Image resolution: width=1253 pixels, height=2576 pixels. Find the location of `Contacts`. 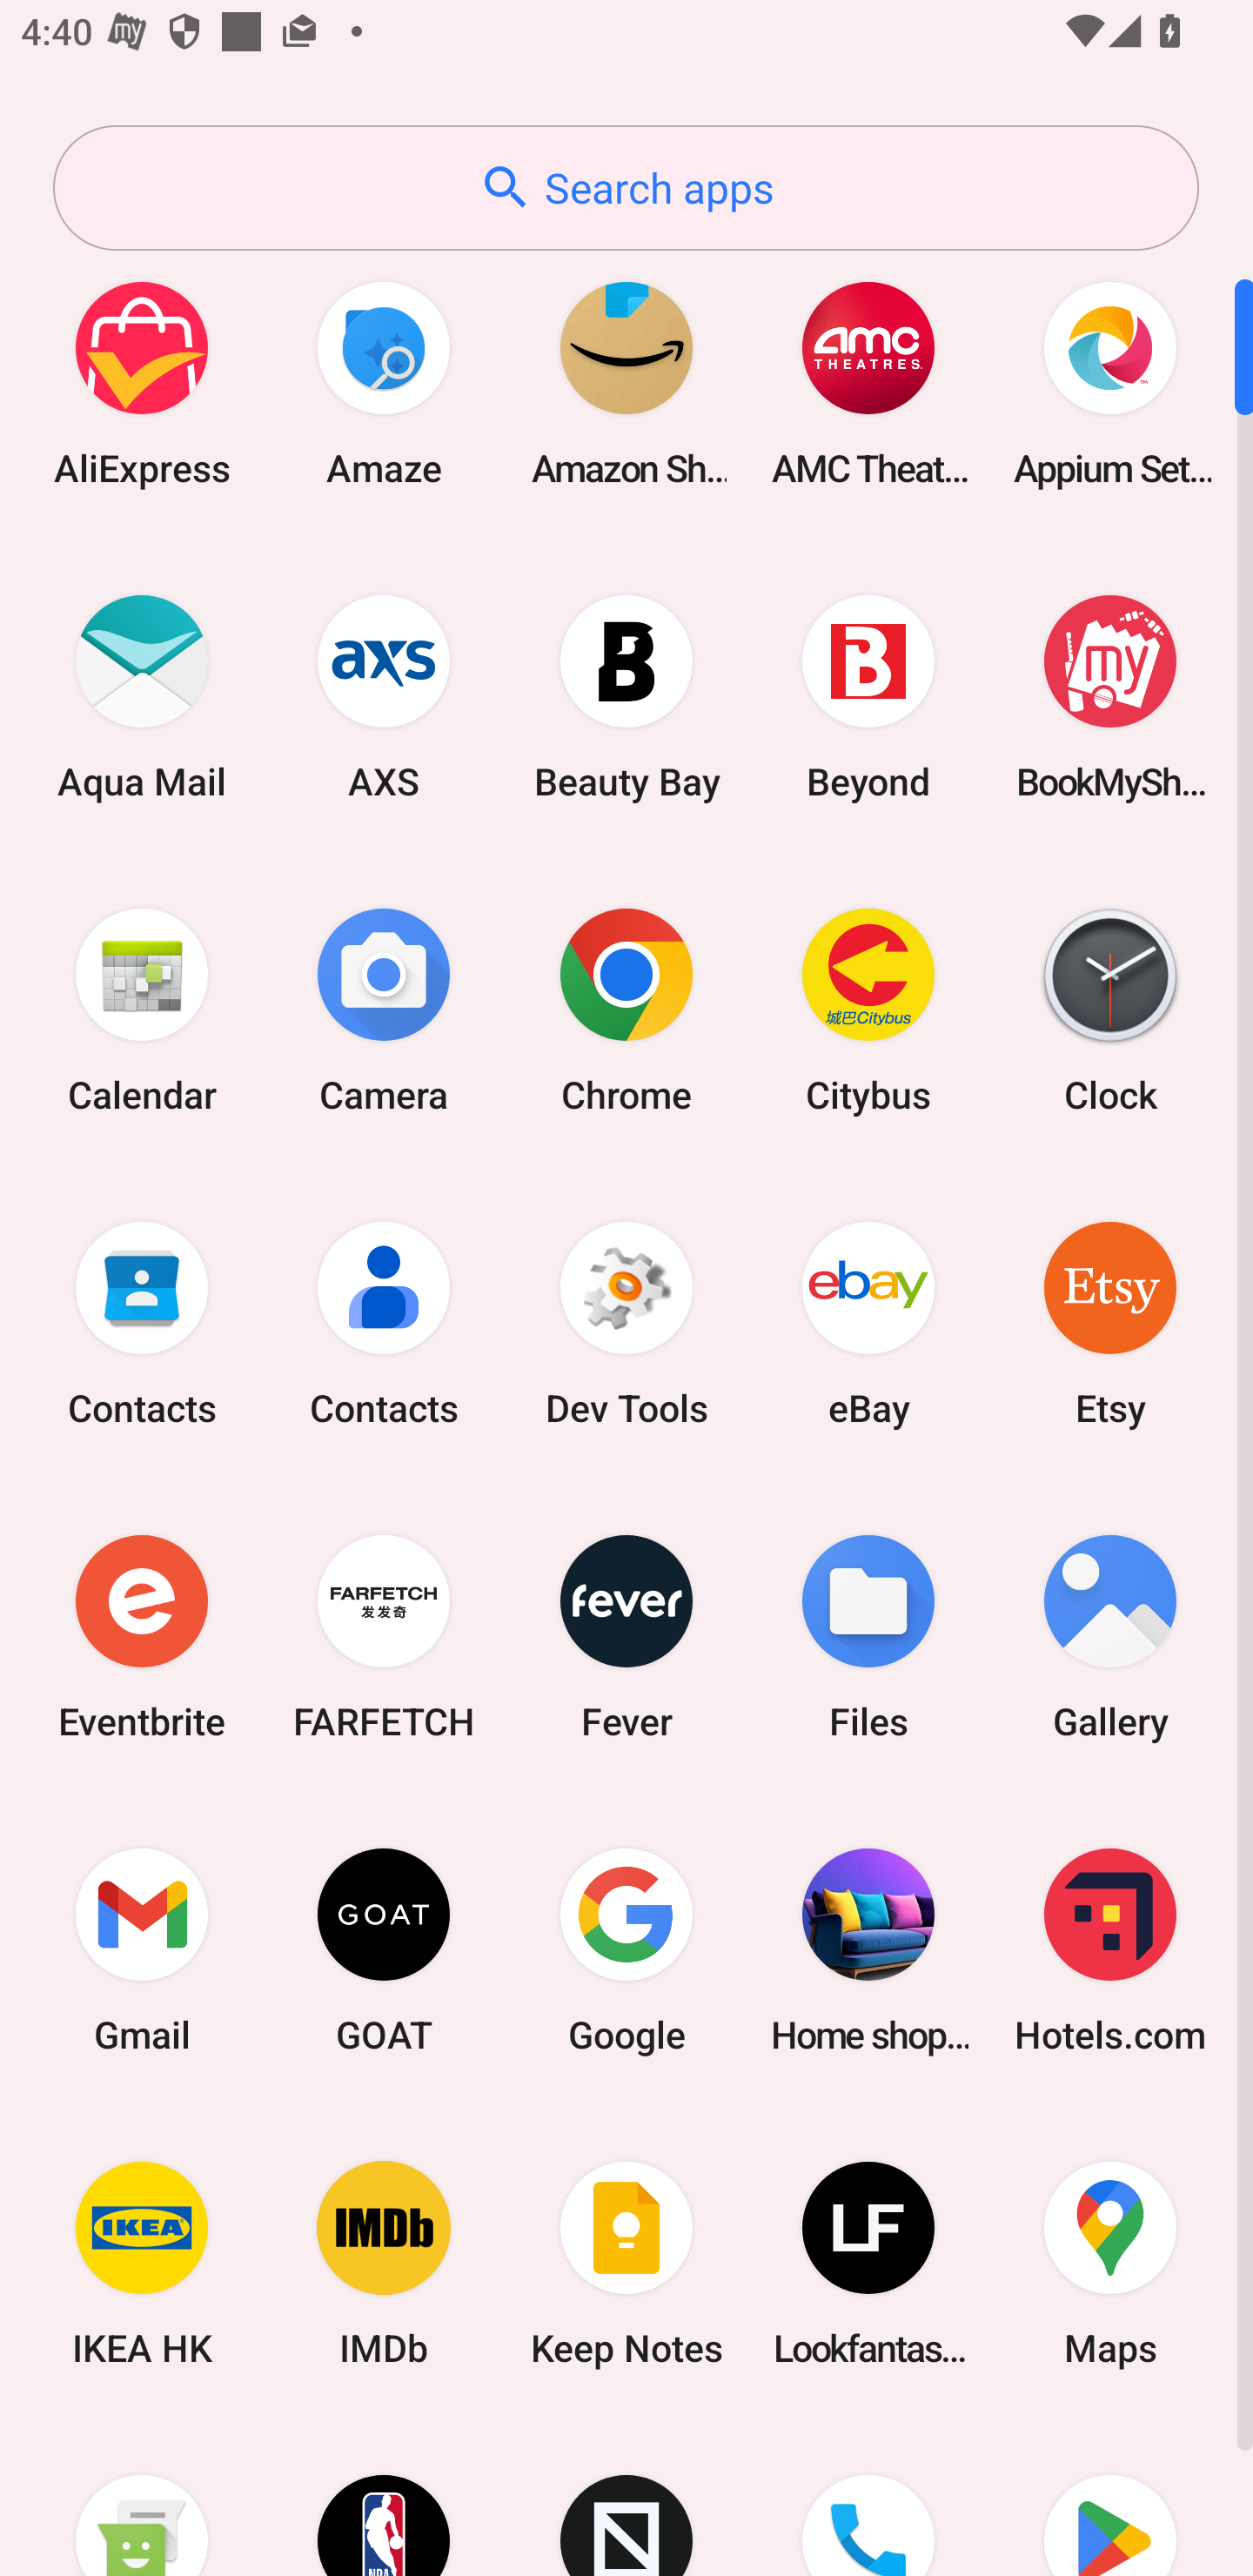

Contacts is located at coordinates (142, 1323).